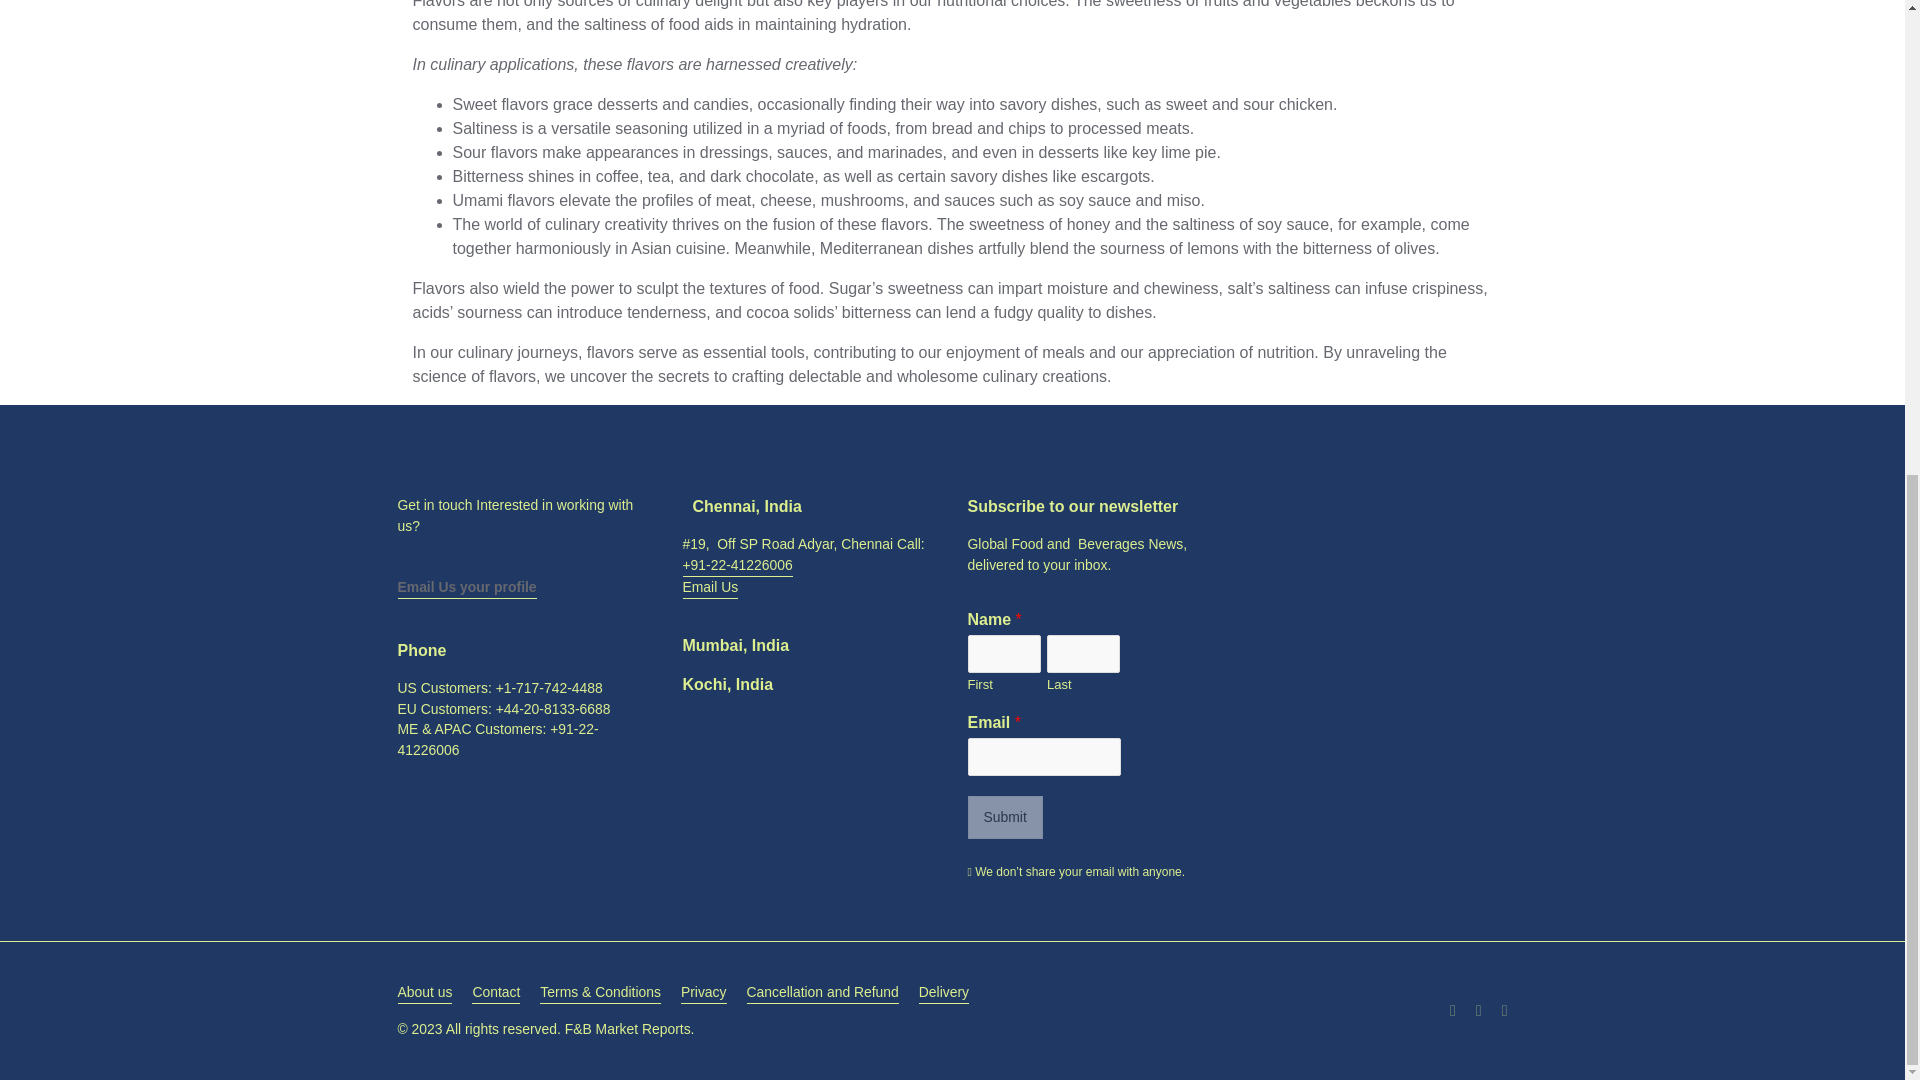 The width and height of the screenshot is (1920, 1080). What do you see at coordinates (425, 992) in the screenshot?
I see `About us` at bounding box center [425, 992].